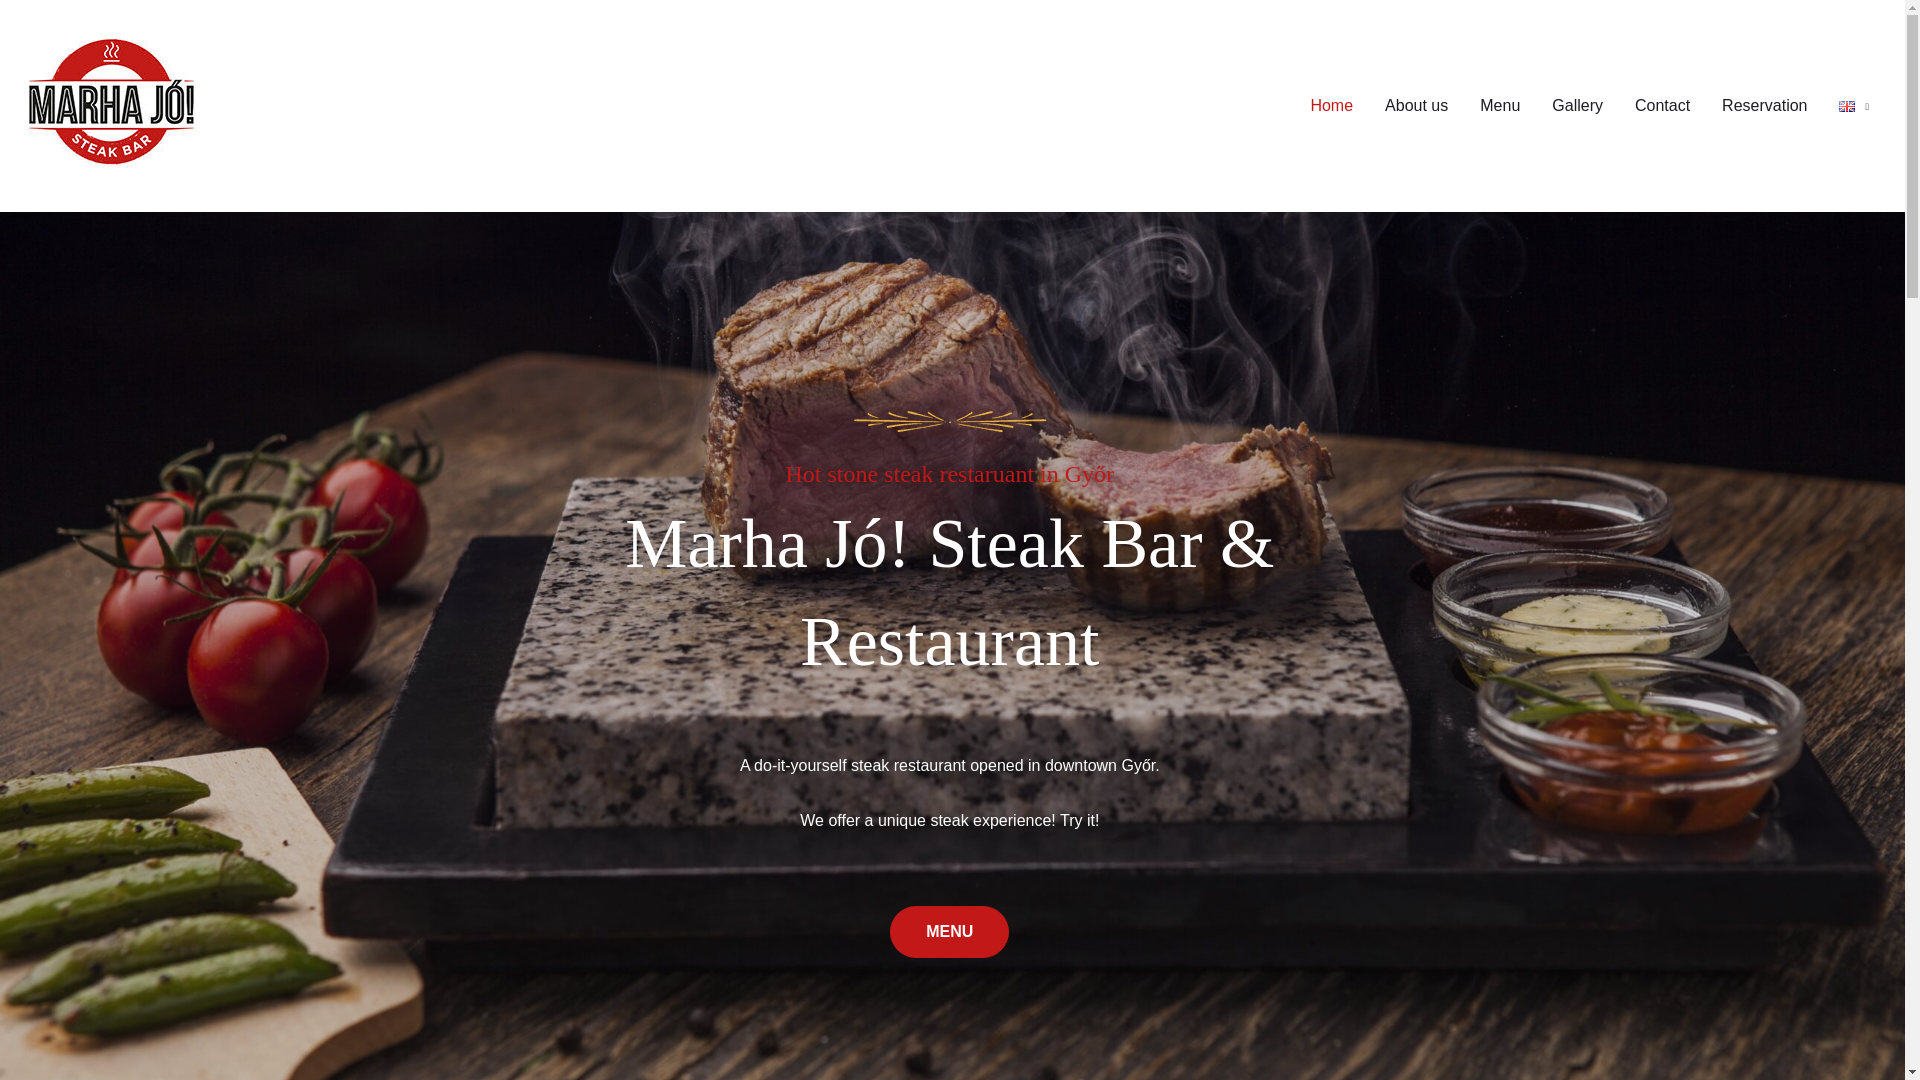  Describe the element at coordinates (1416, 106) in the screenshot. I see `About us` at that location.